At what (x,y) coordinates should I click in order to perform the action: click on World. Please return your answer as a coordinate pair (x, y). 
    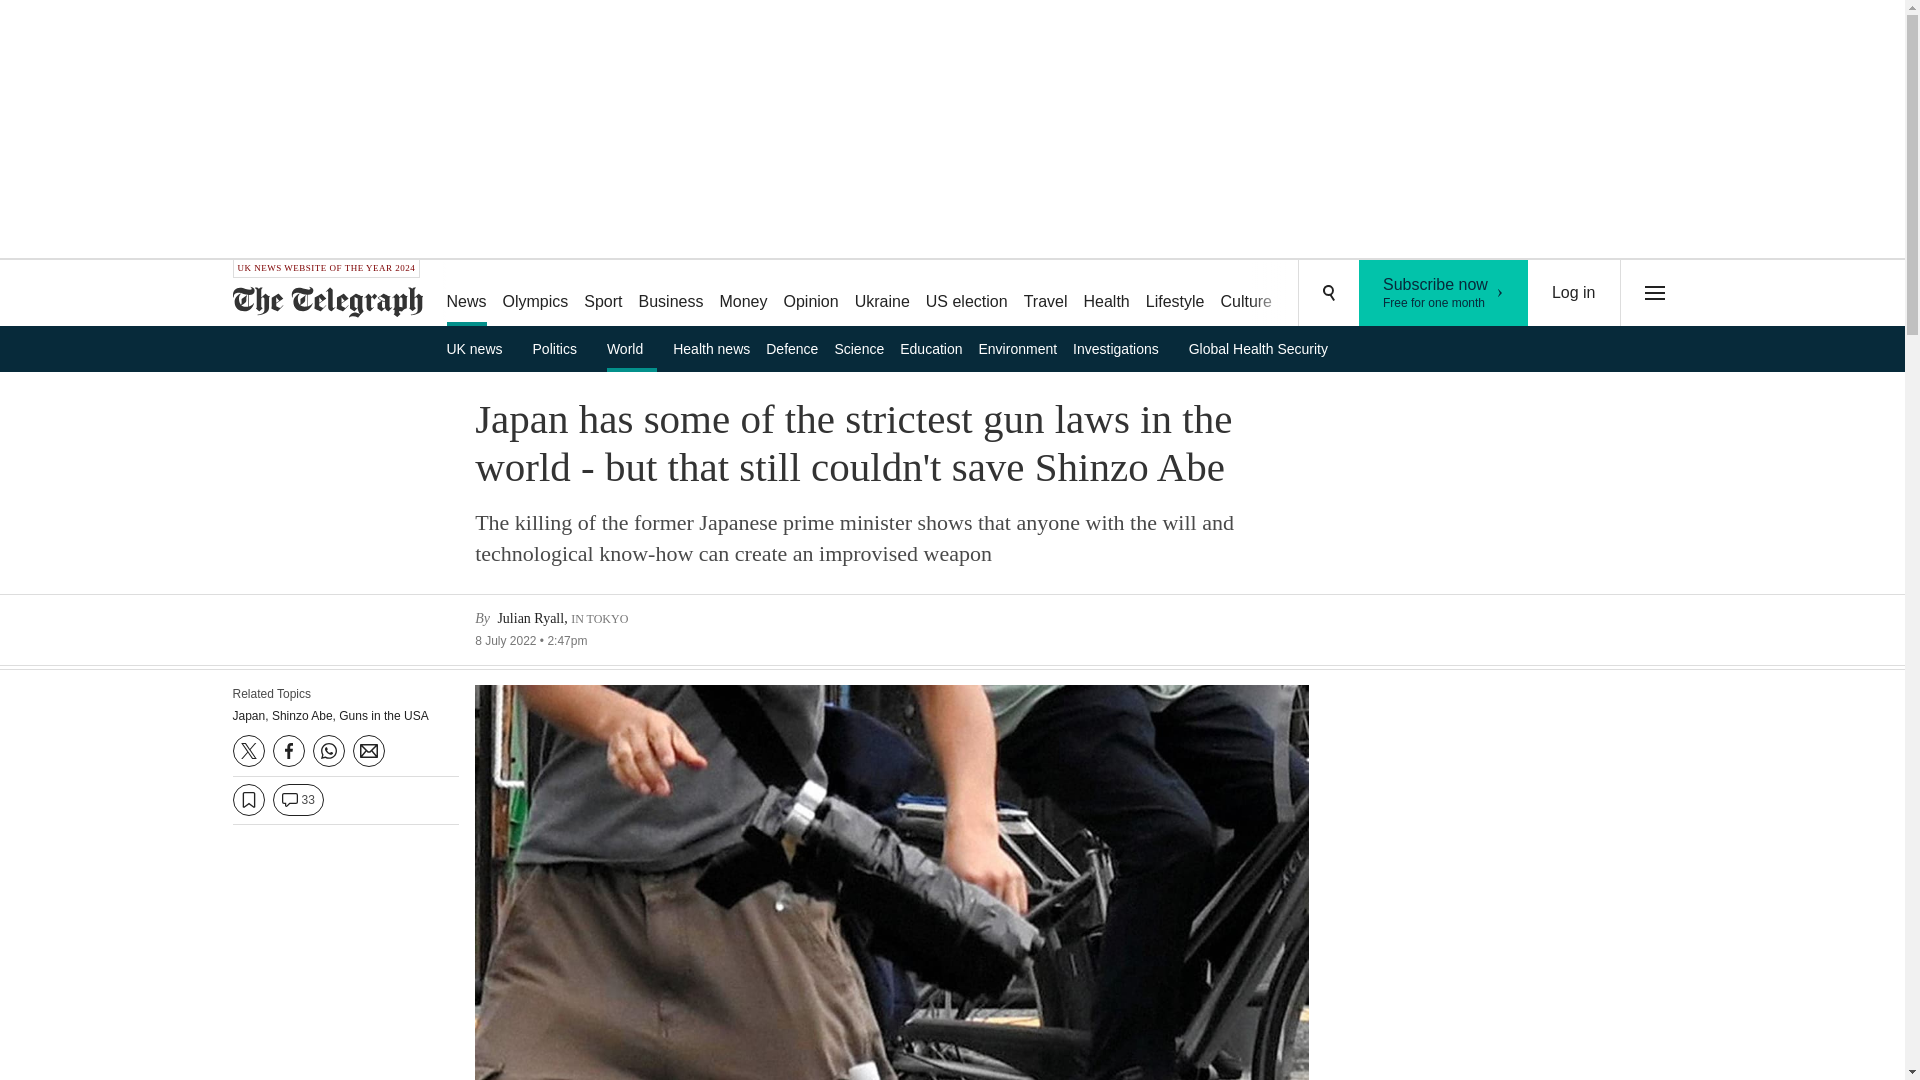
    Looking at the image, I should click on (672, 294).